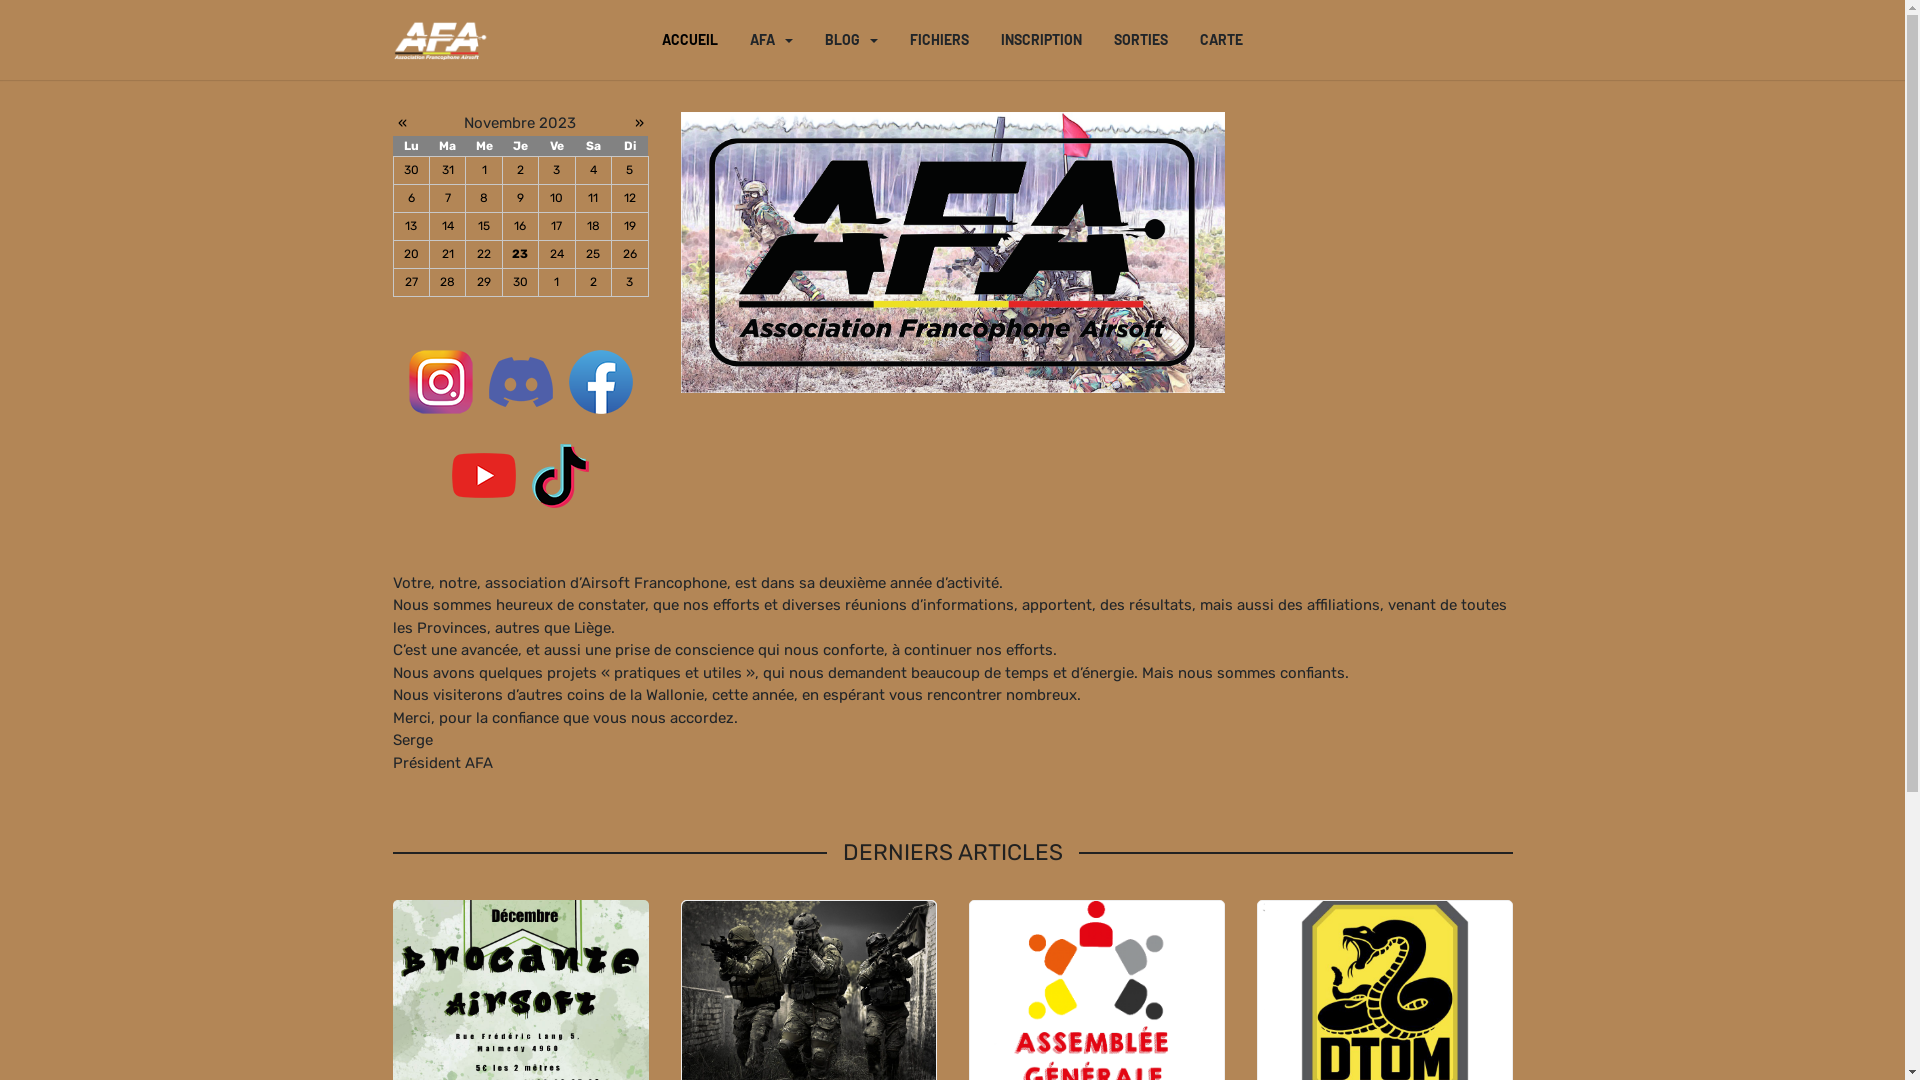  What do you see at coordinates (520, 170) in the screenshot?
I see `2` at bounding box center [520, 170].